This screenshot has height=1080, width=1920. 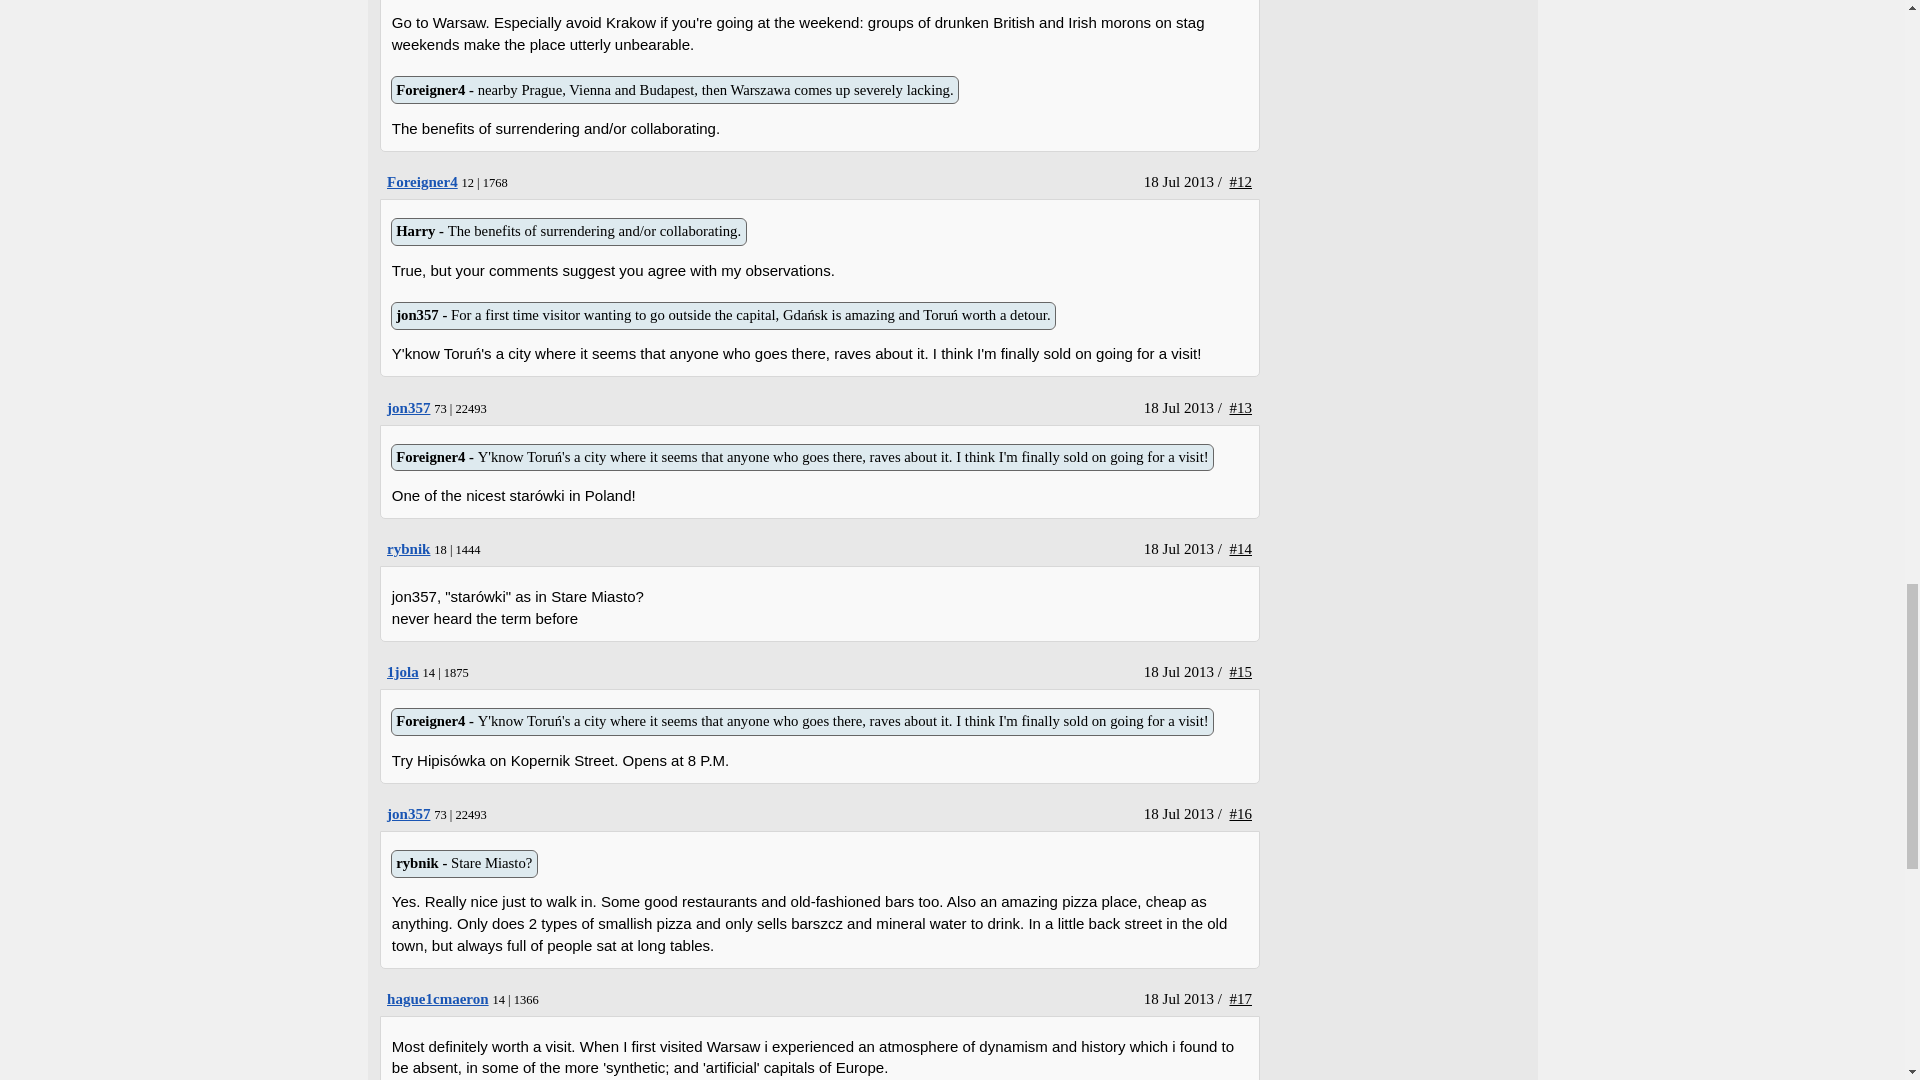 What do you see at coordinates (422, 182) in the screenshot?
I see `Foreigner4` at bounding box center [422, 182].